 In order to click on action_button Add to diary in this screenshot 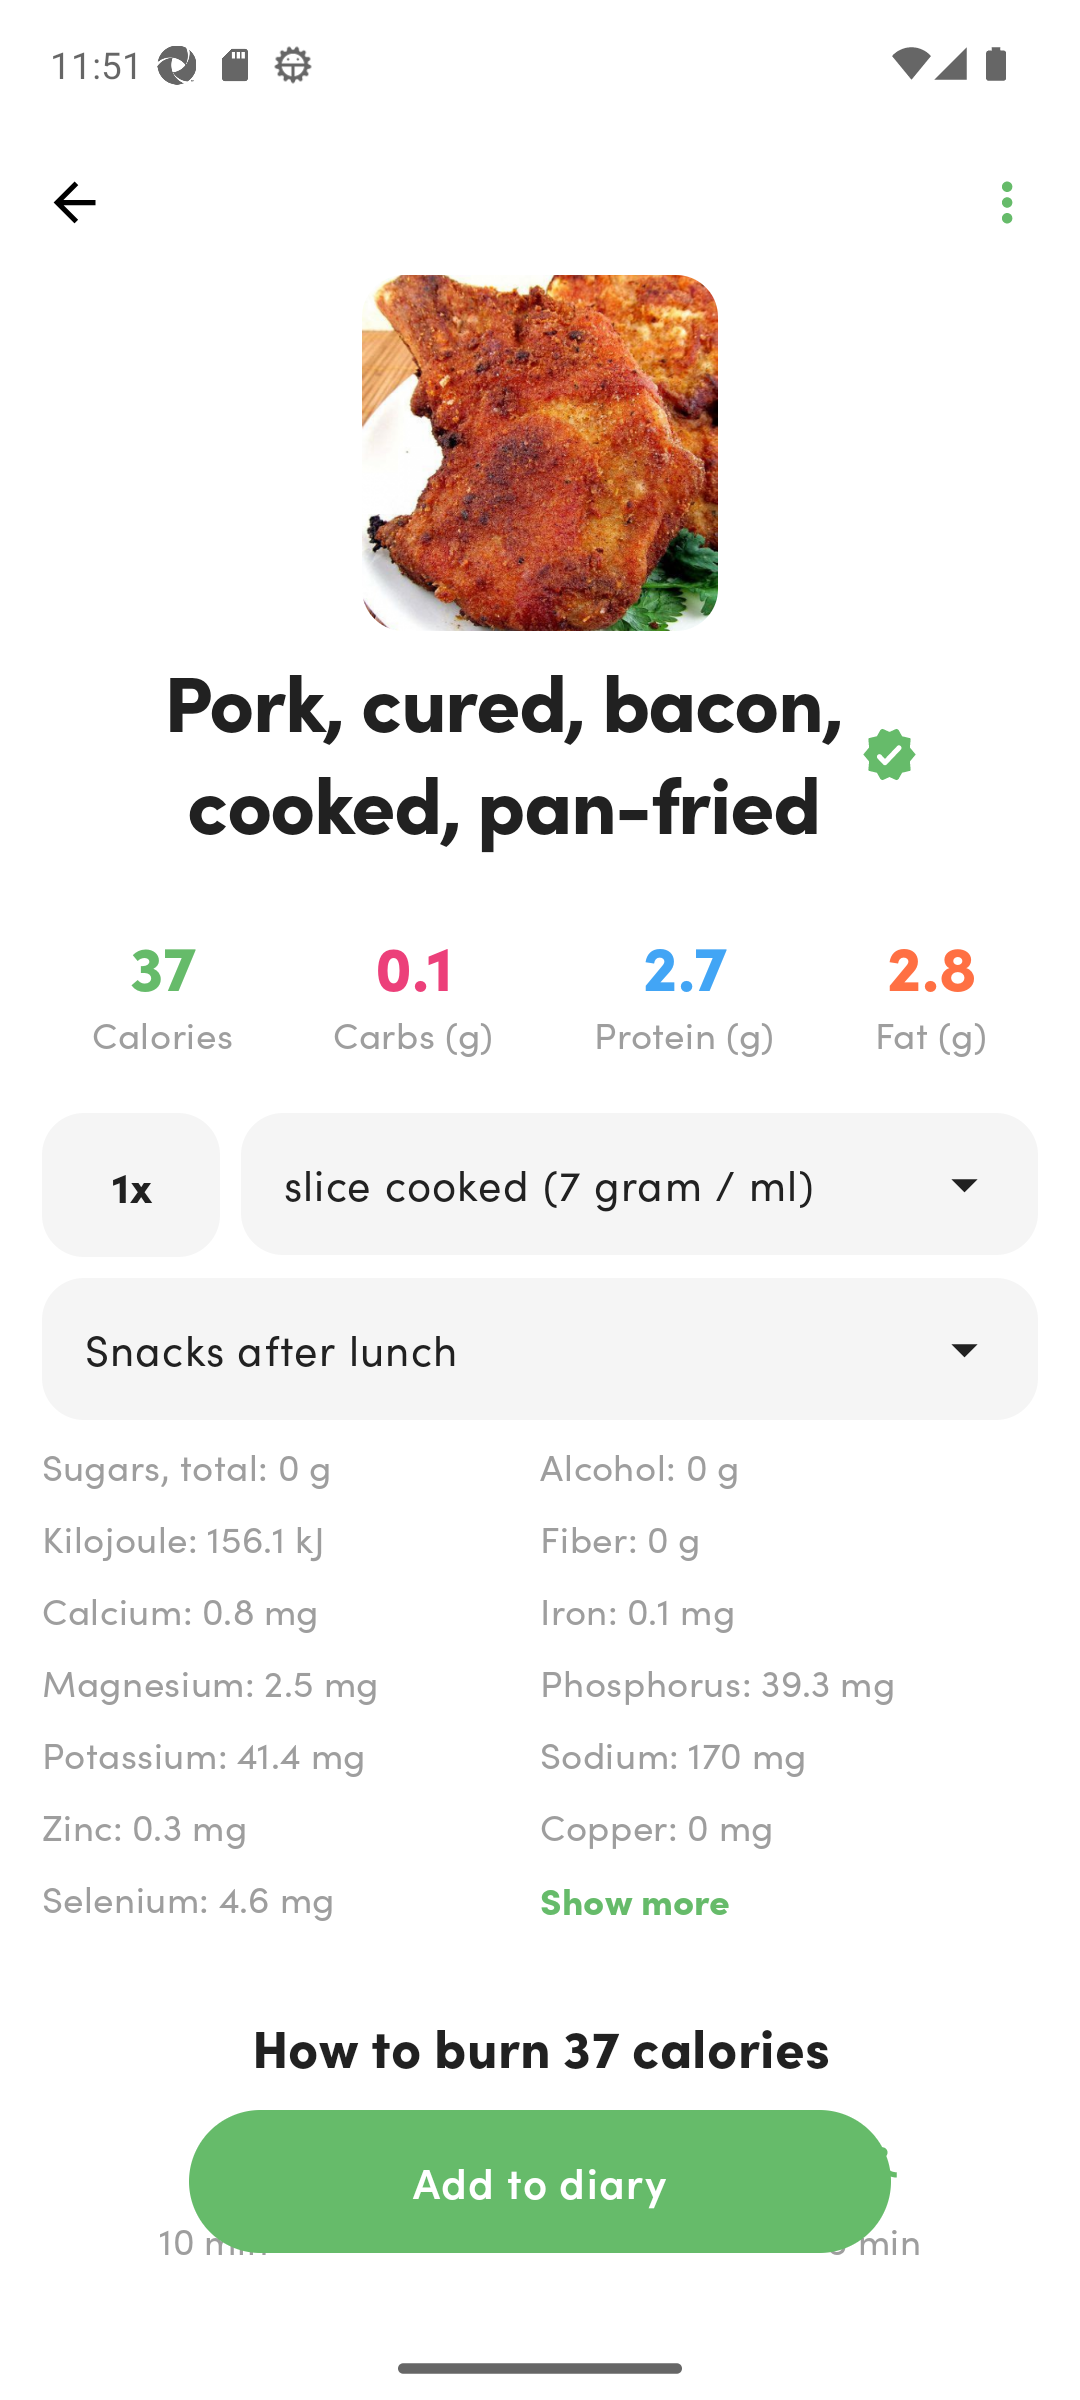, I will do `click(540, 2181)`.